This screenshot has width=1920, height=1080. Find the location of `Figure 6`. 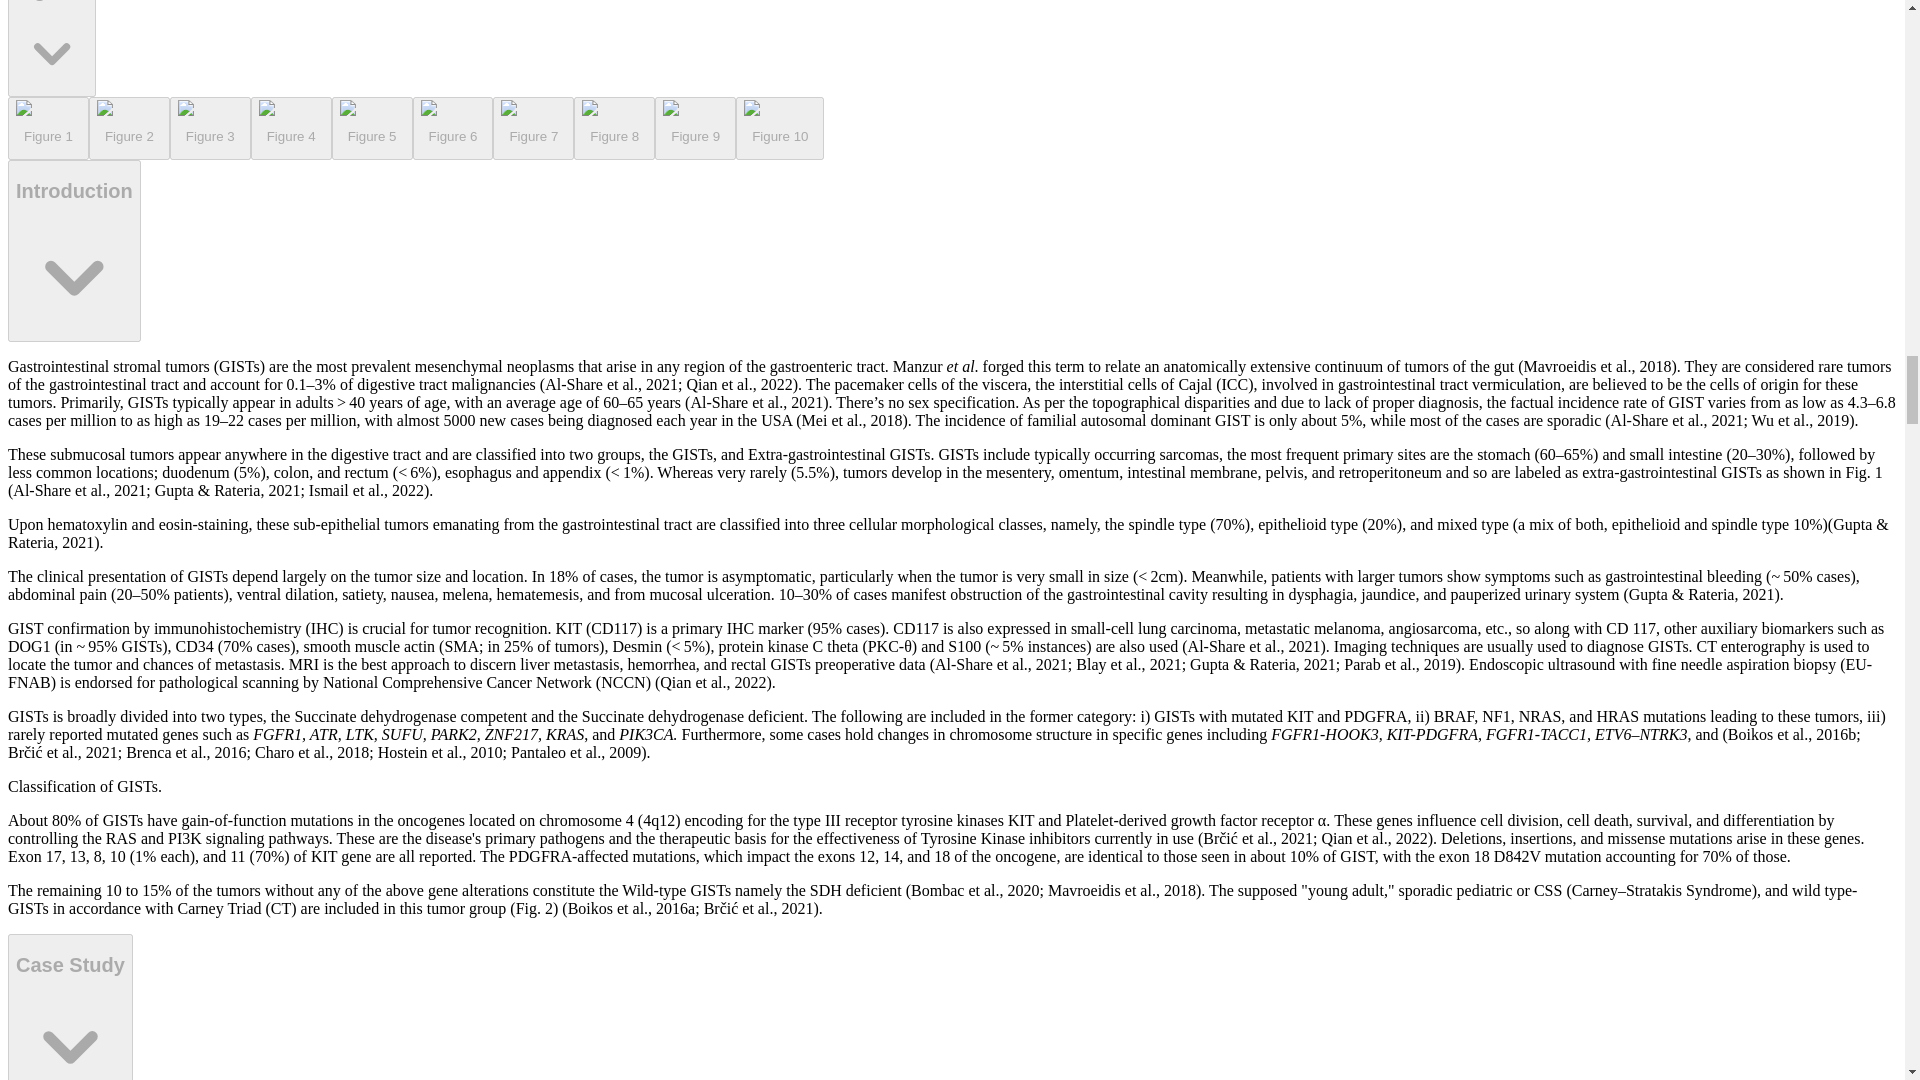

Figure 6 is located at coordinates (452, 128).